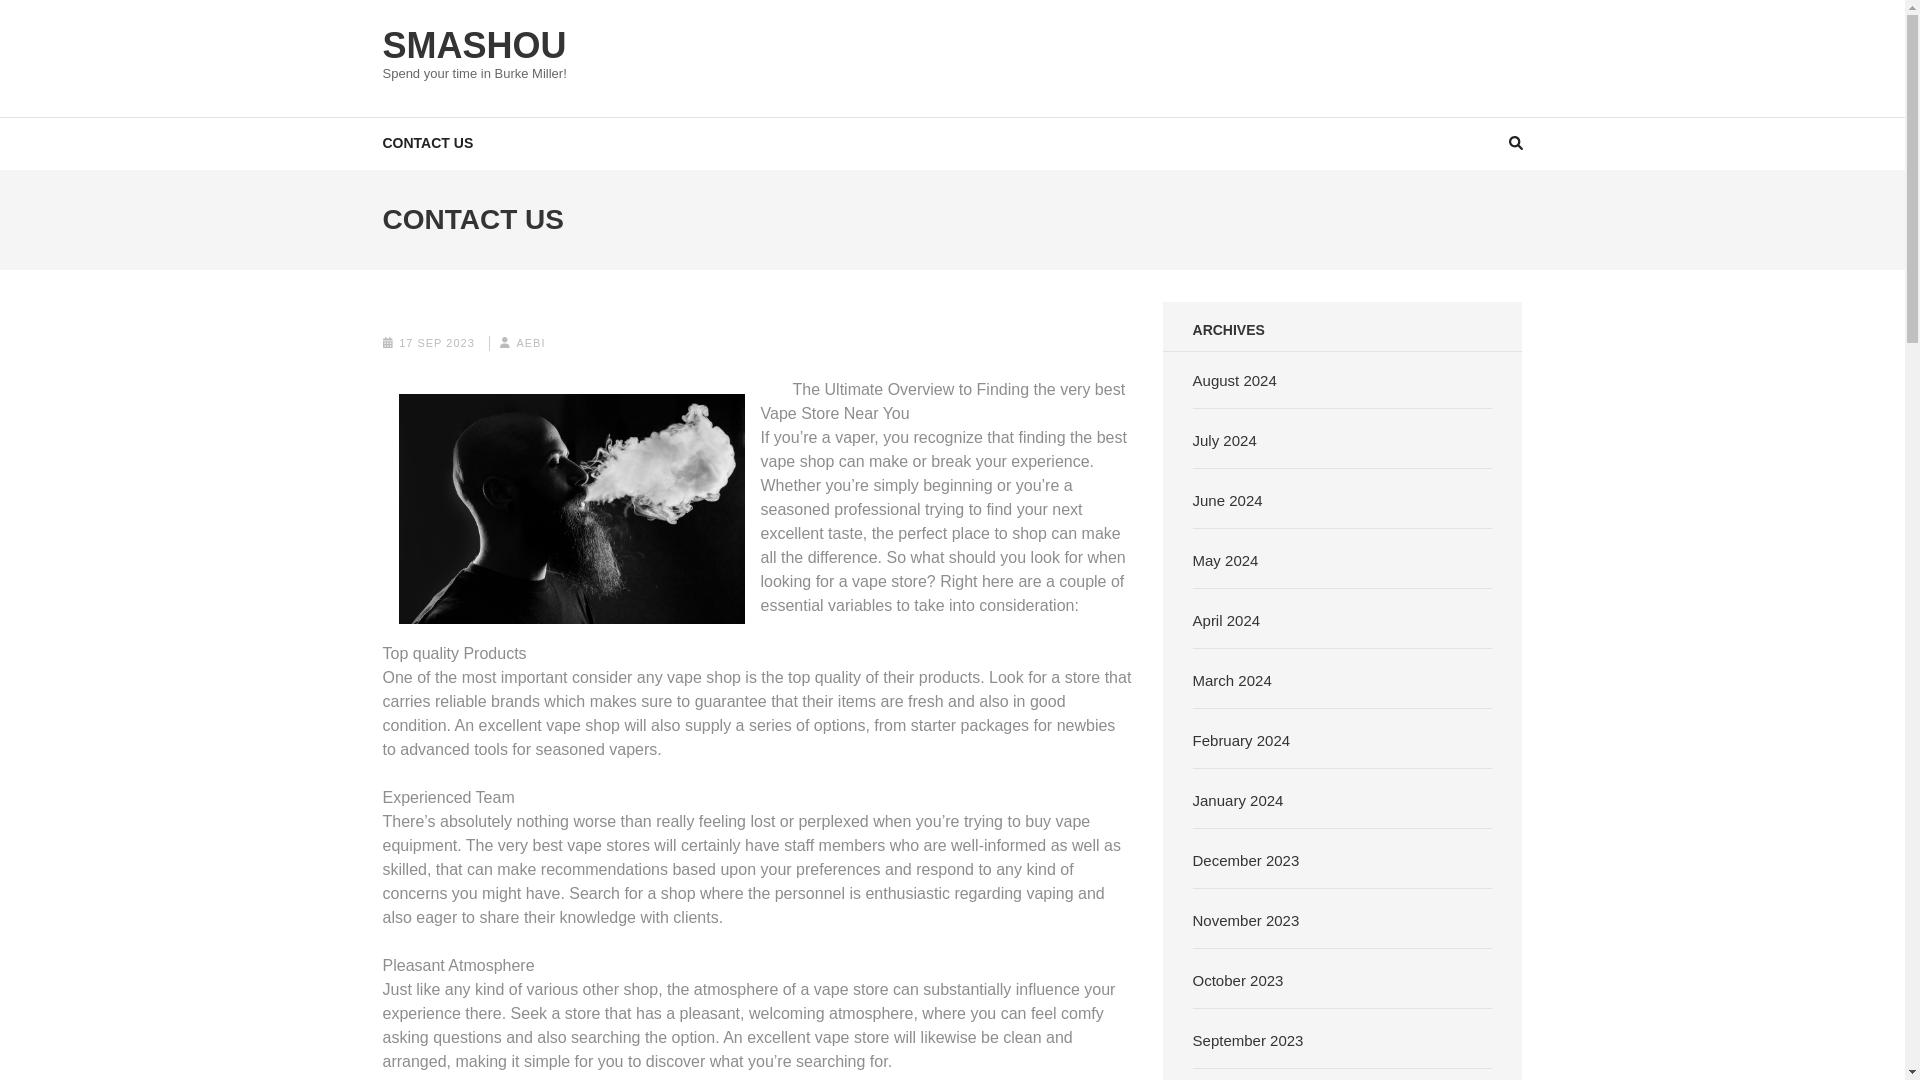 This screenshot has height=1080, width=1920. I want to click on AEBI, so click(530, 341).